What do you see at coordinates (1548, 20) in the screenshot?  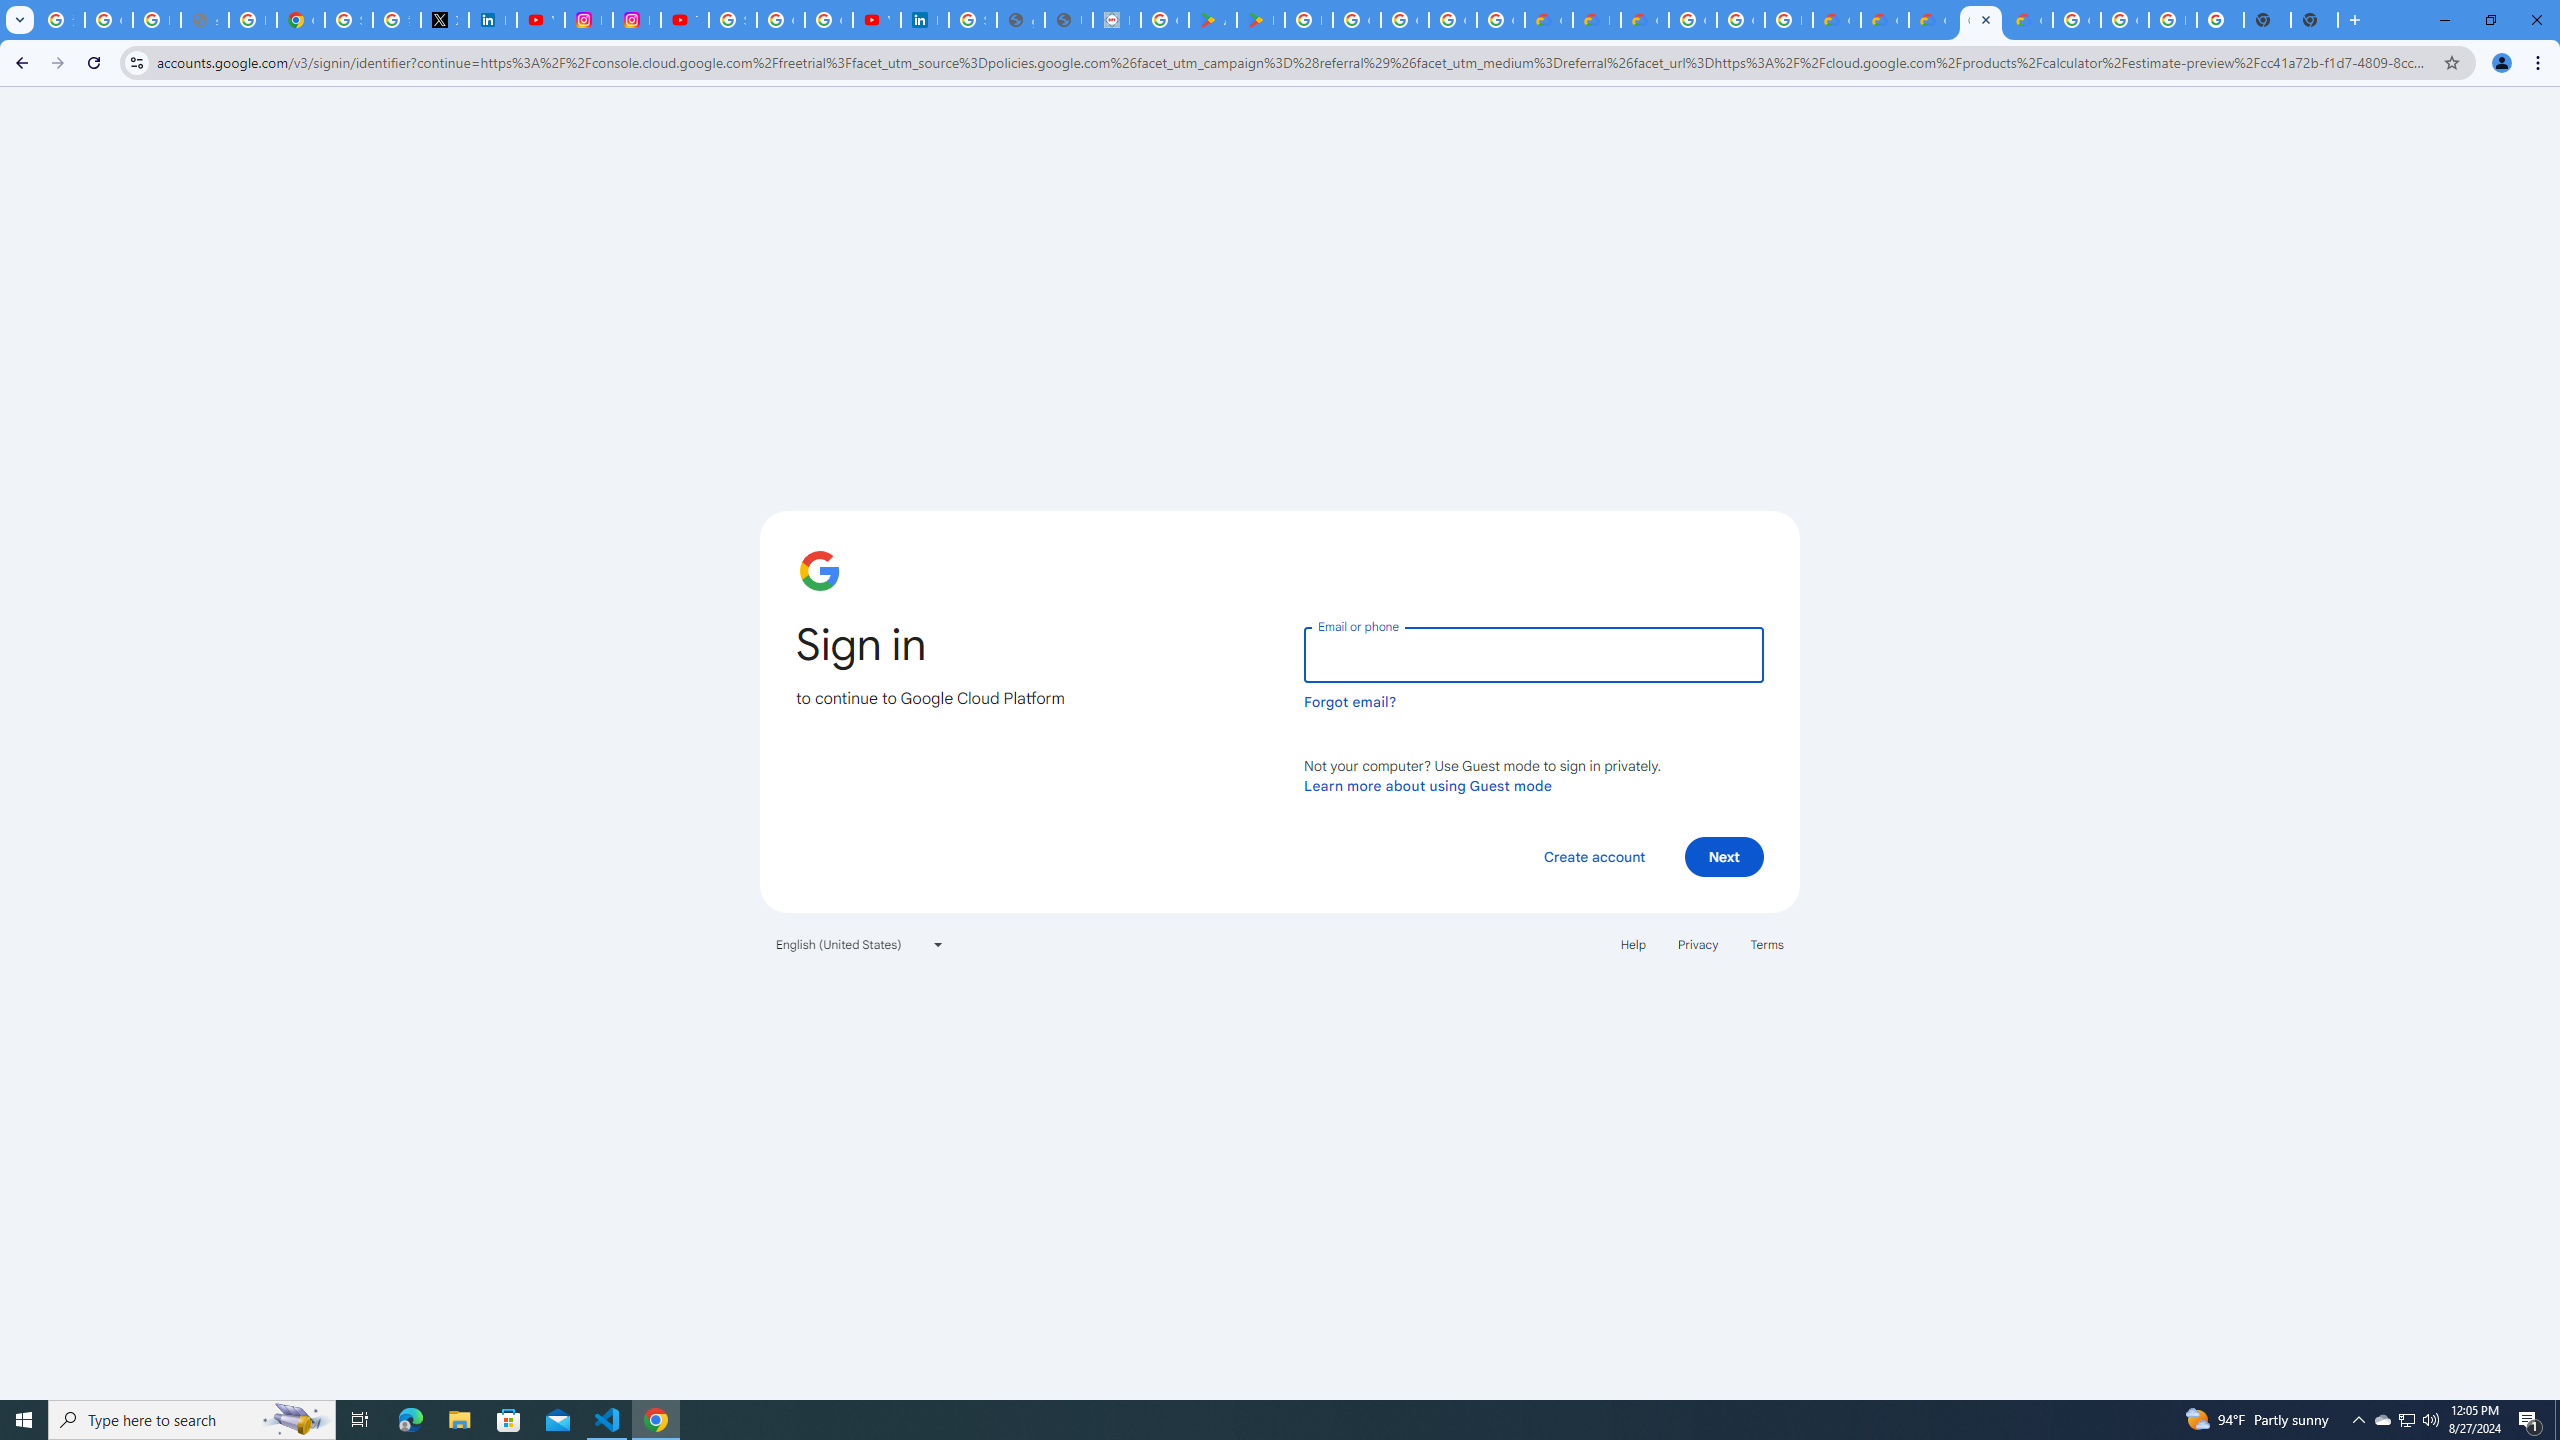 I see `Customer Care | Google Cloud` at bounding box center [1548, 20].